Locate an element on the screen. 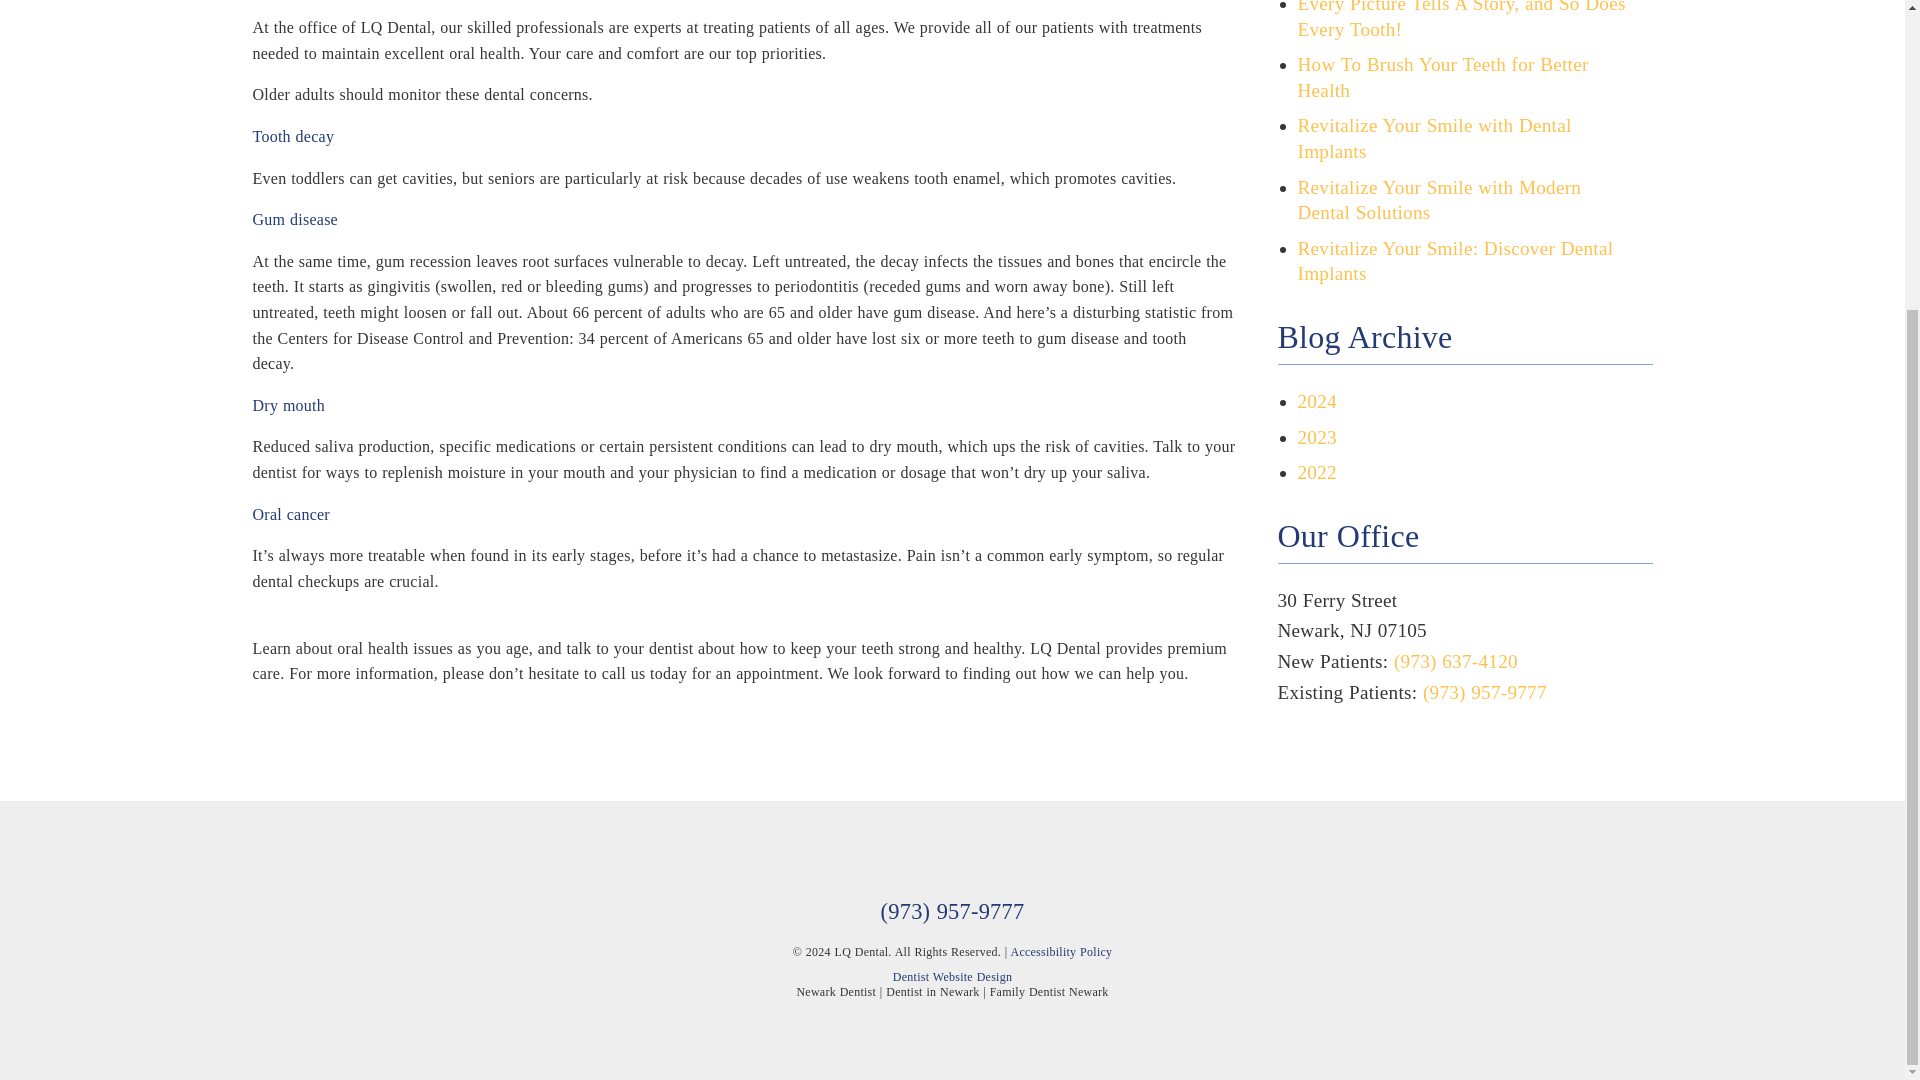 The height and width of the screenshot is (1080, 1920). Revitalize Your Smile with Modern Dental Solutions is located at coordinates (1440, 200).